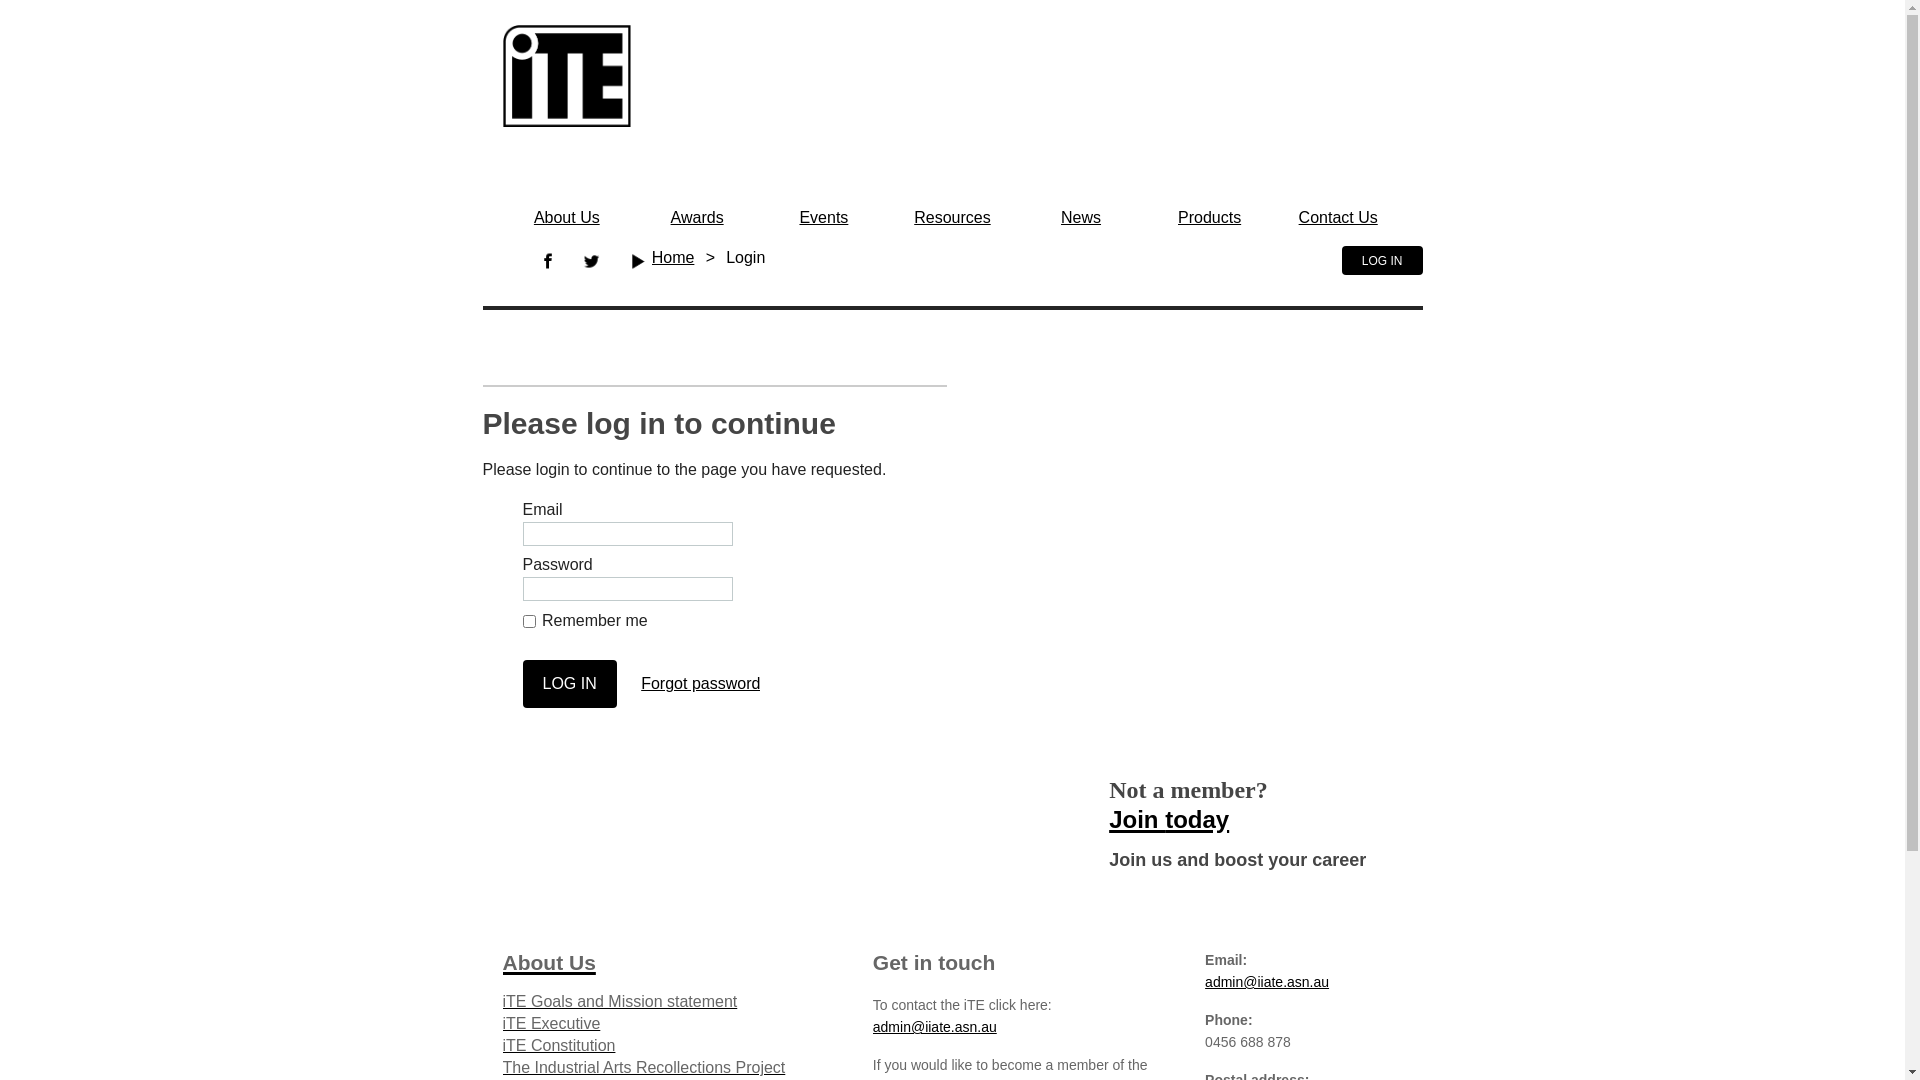 The image size is (1920, 1080). I want to click on Resources, so click(952, 218).